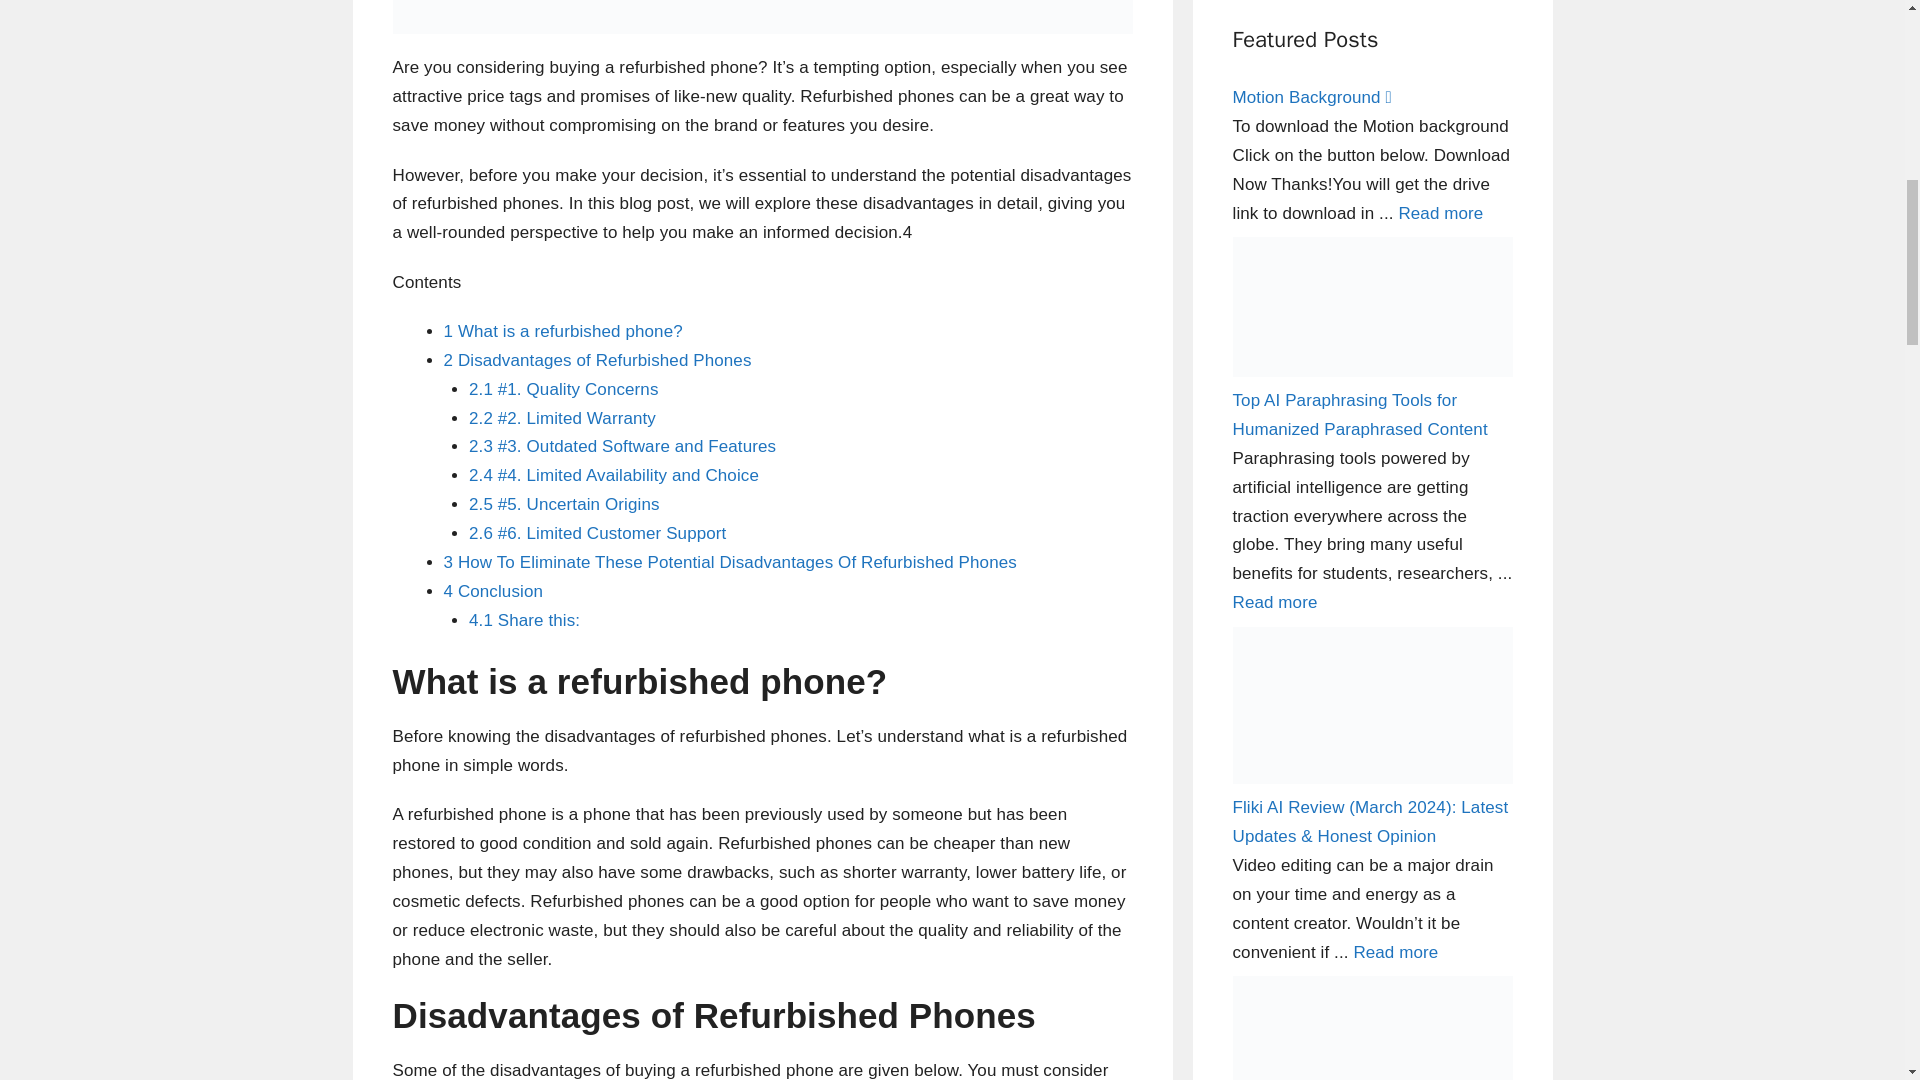 This screenshot has height=1080, width=1920. I want to click on 1 What is a refurbished phone?, so click(563, 331).